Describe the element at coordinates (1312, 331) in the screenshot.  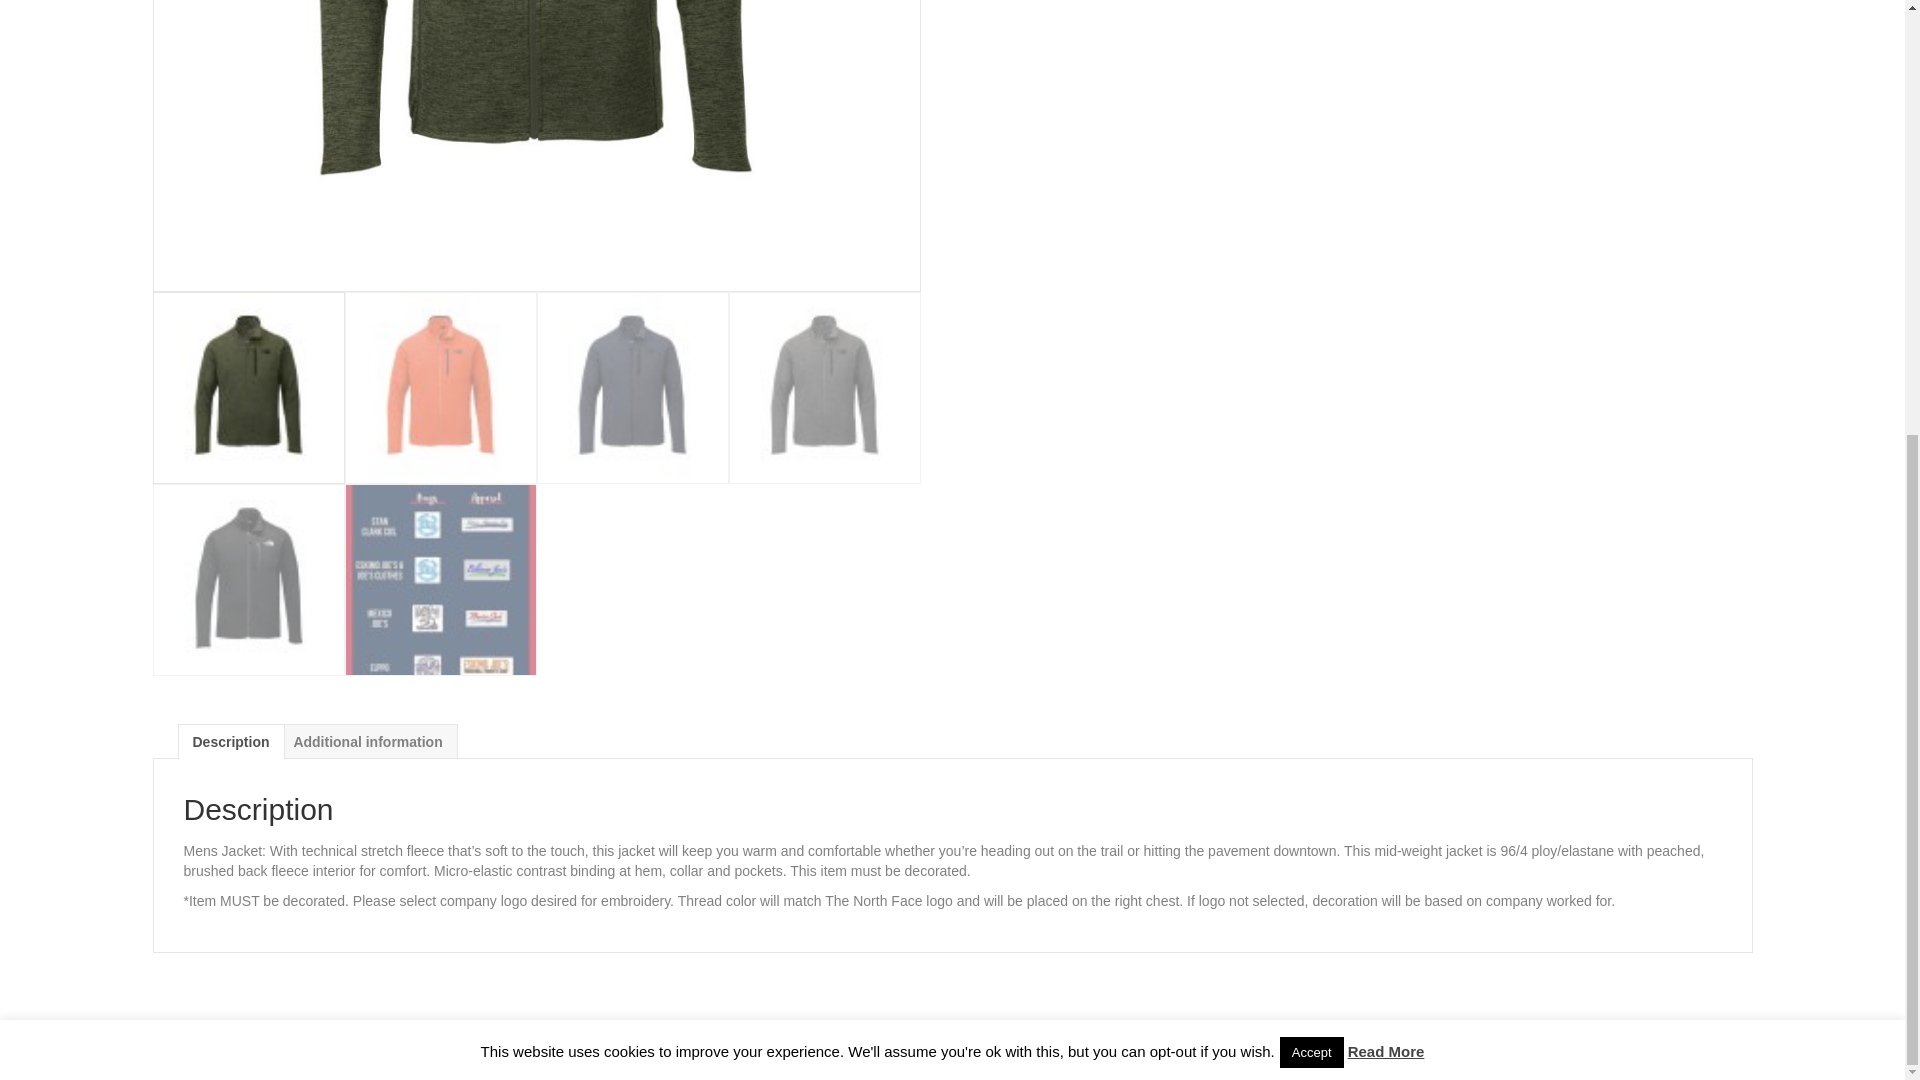
I see `Accept` at that location.